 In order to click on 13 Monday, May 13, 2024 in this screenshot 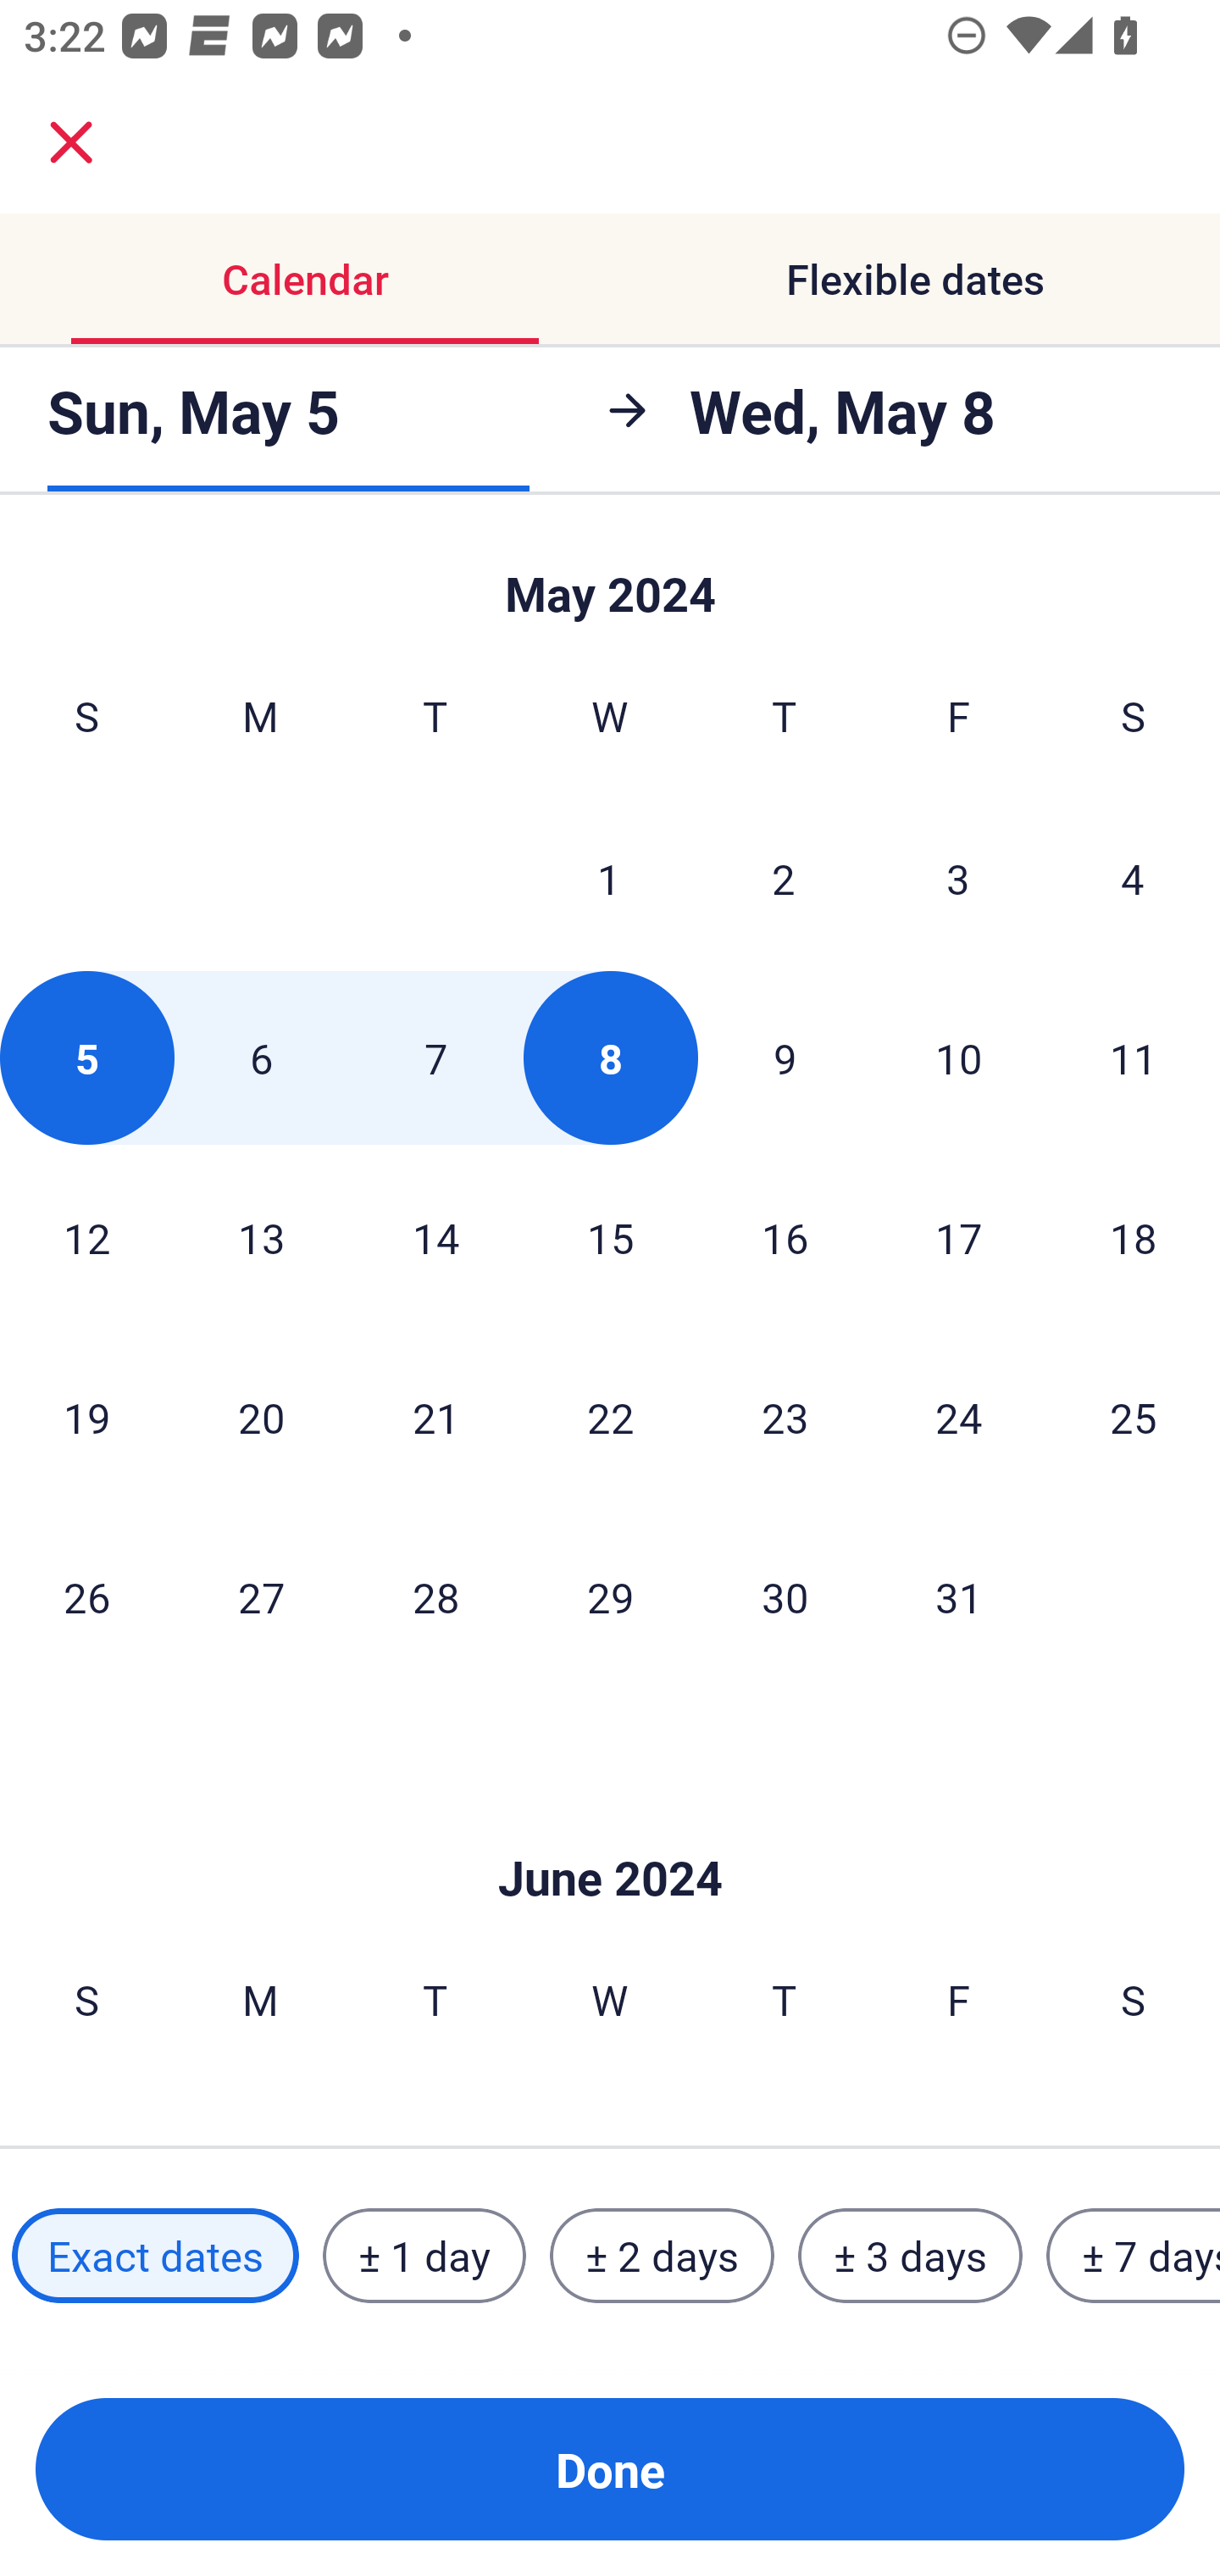, I will do `click(261, 1237)`.